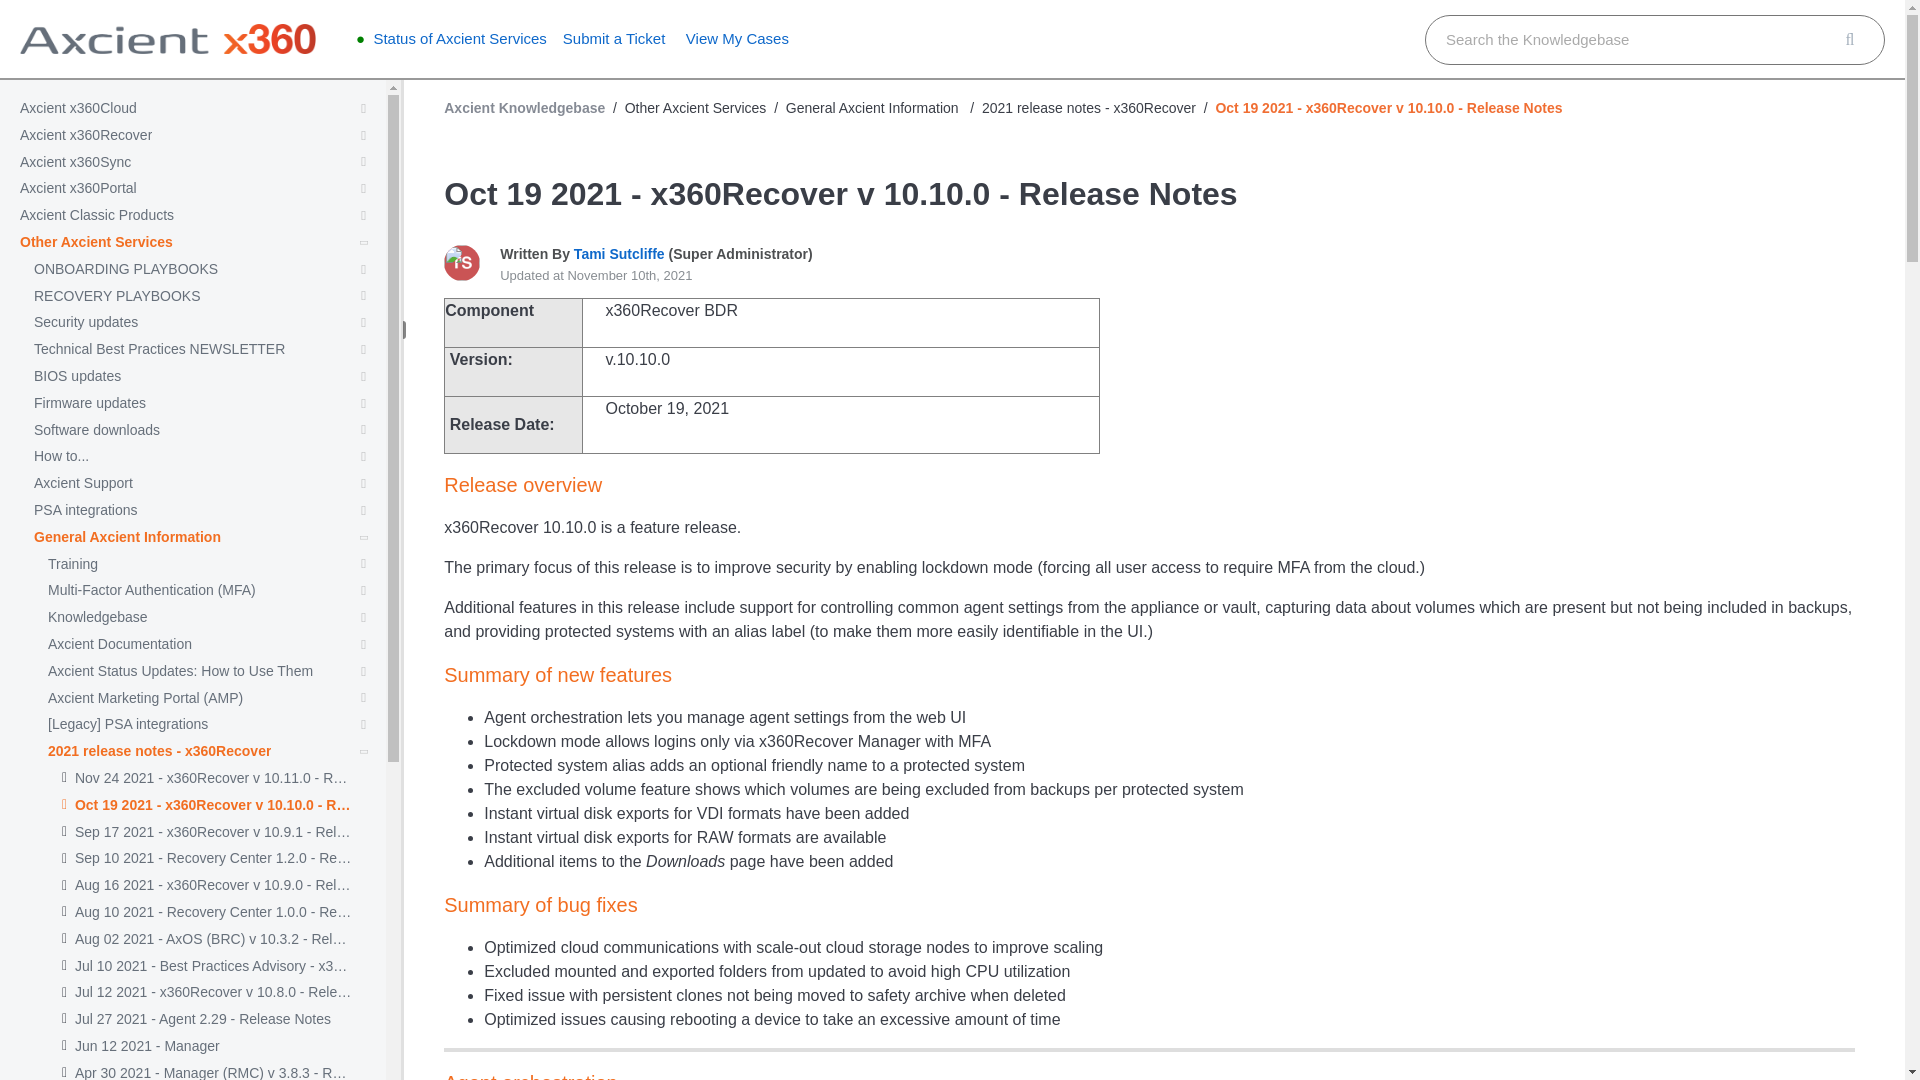 This screenshot has height=1080, width=1920. I want to click on Other Axcient Services, so click(96, 242).